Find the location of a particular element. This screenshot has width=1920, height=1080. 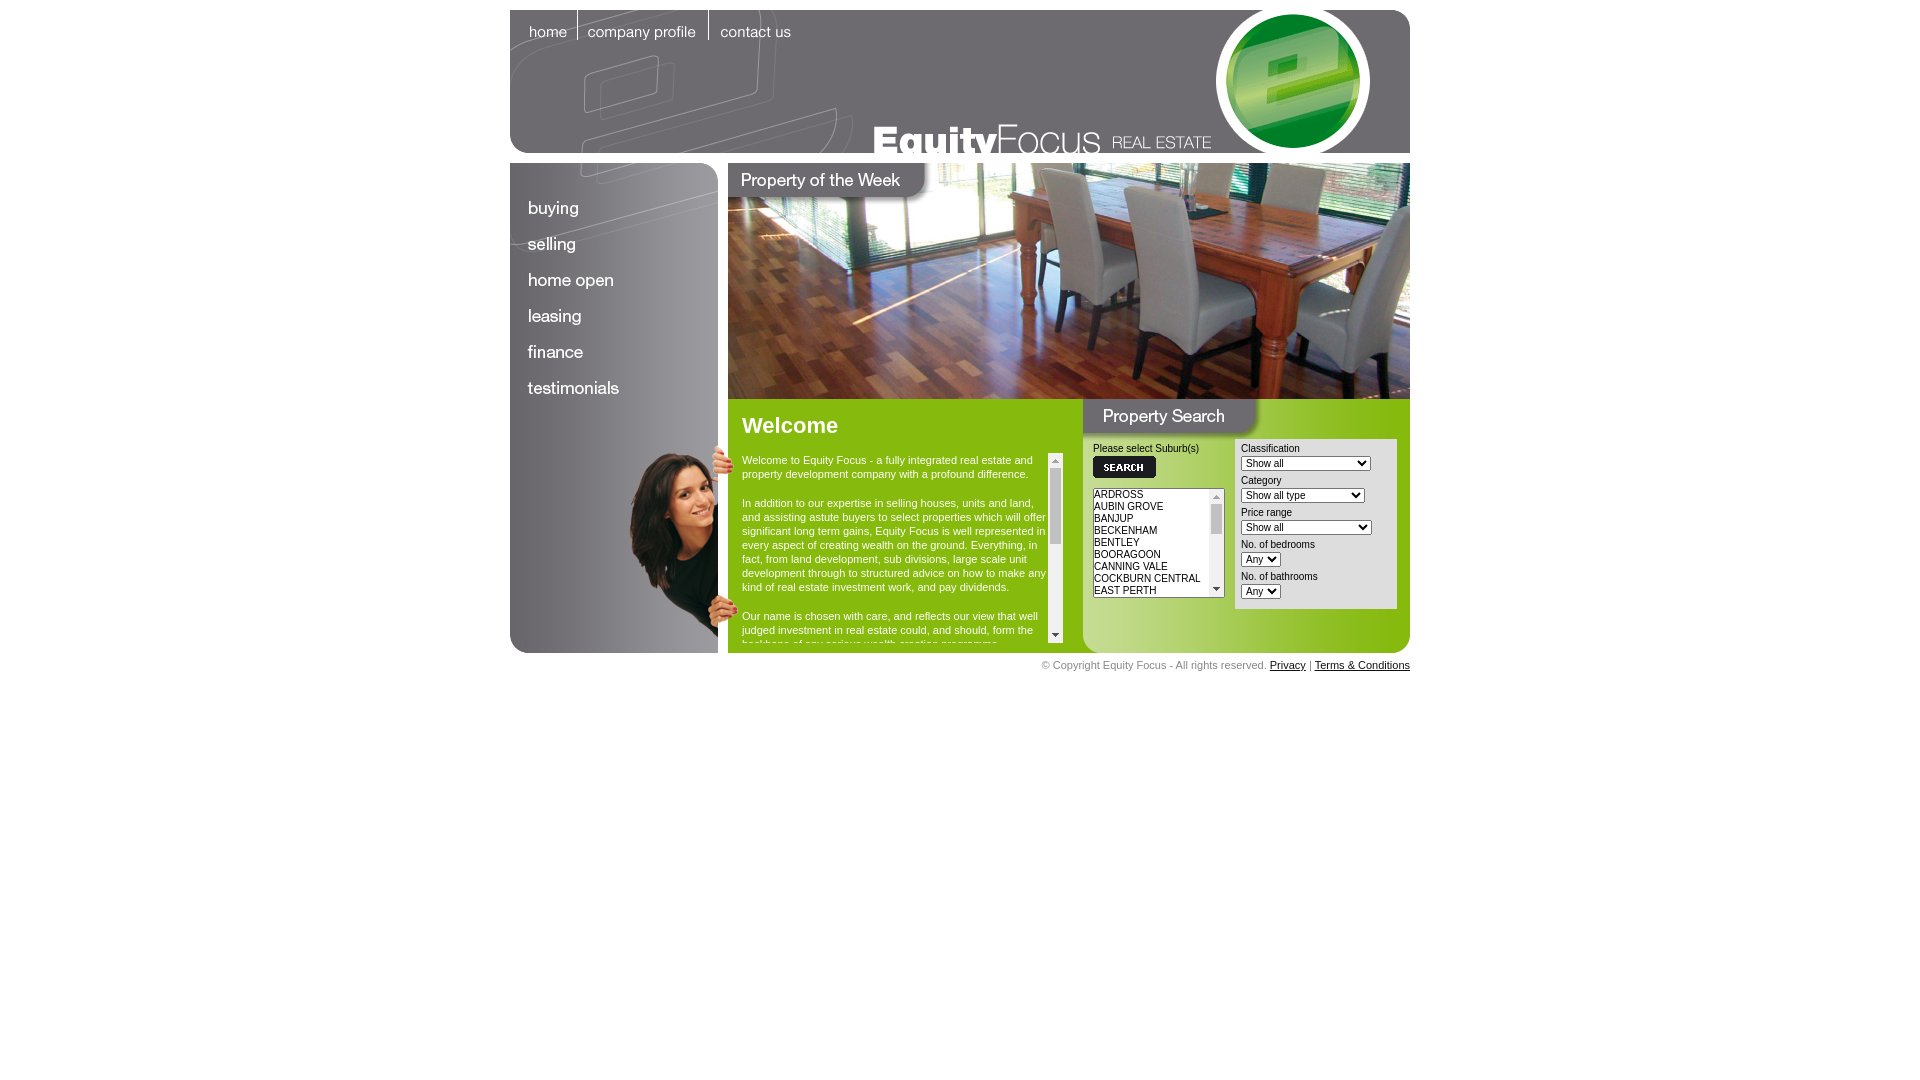

Terms & Conditions is located at coordinates (1362, 665).